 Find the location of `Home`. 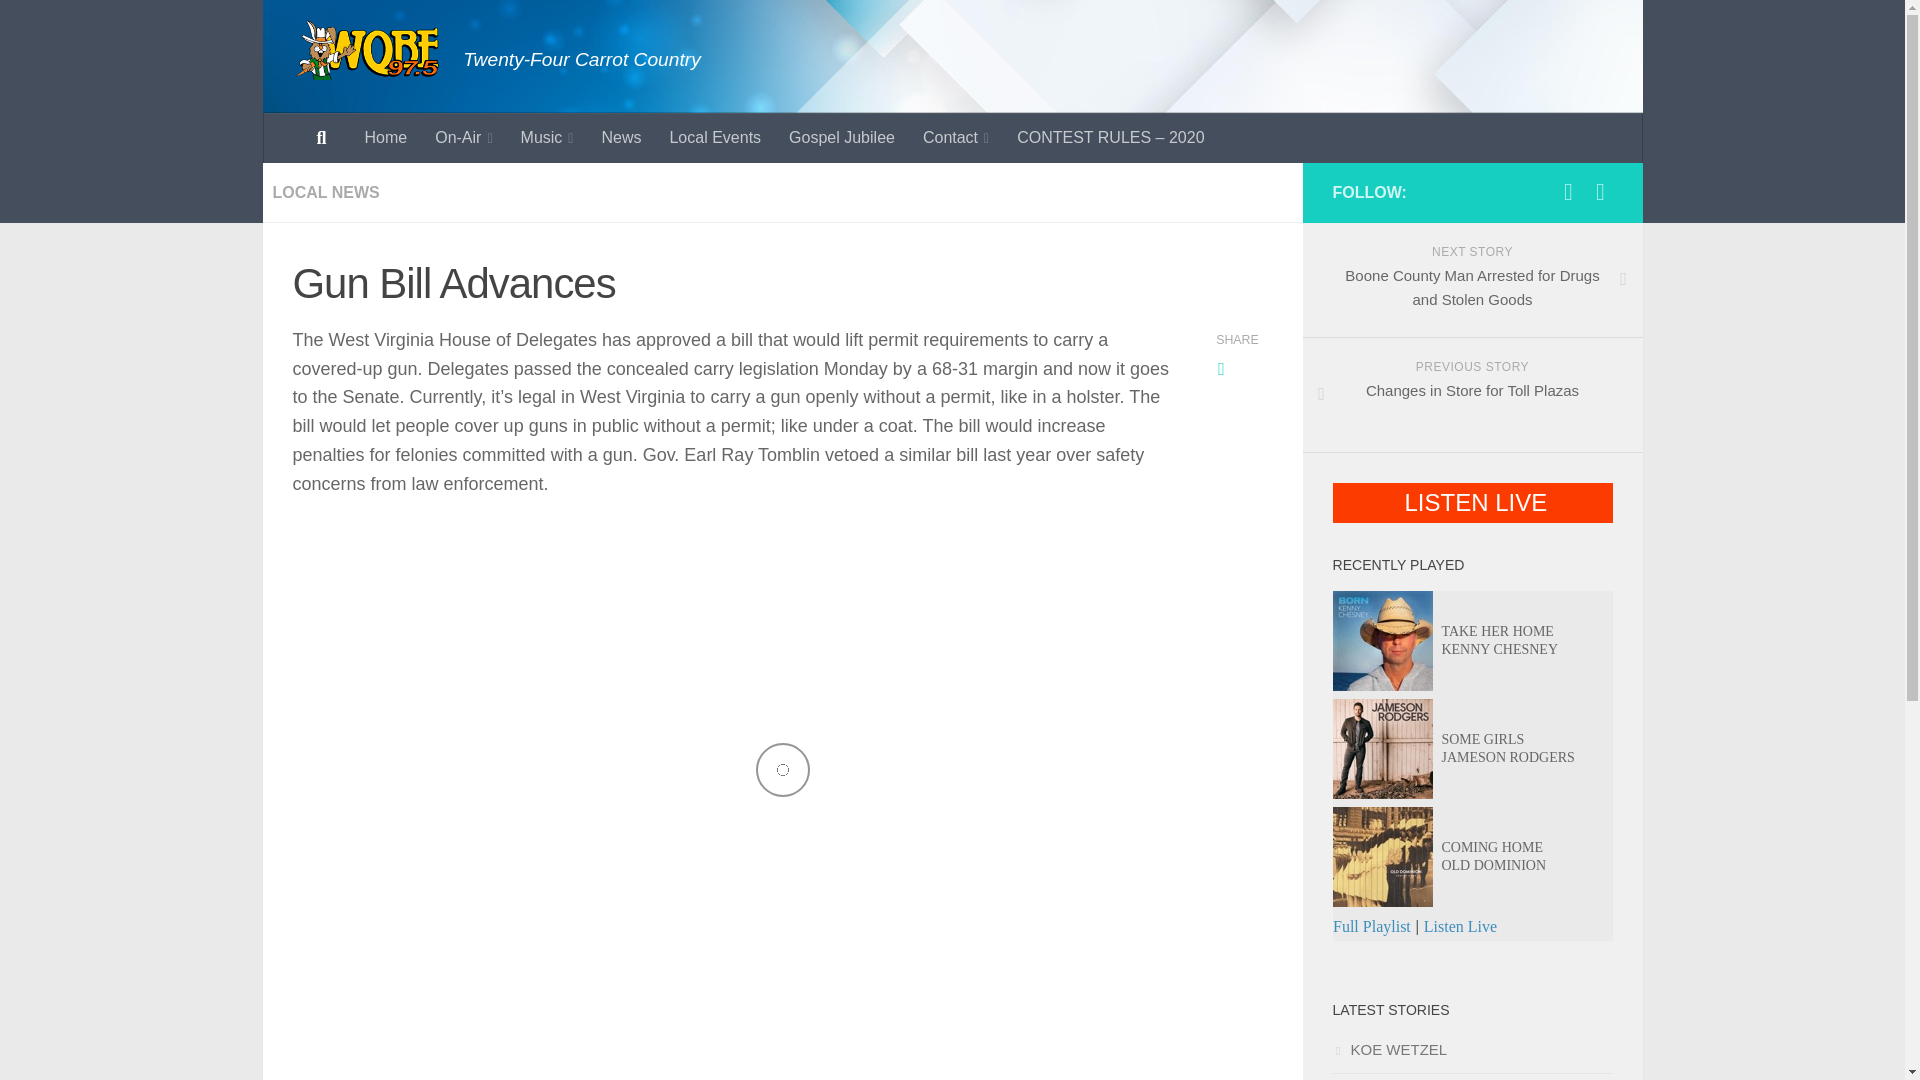

Home is located at coordinates (384, 138).